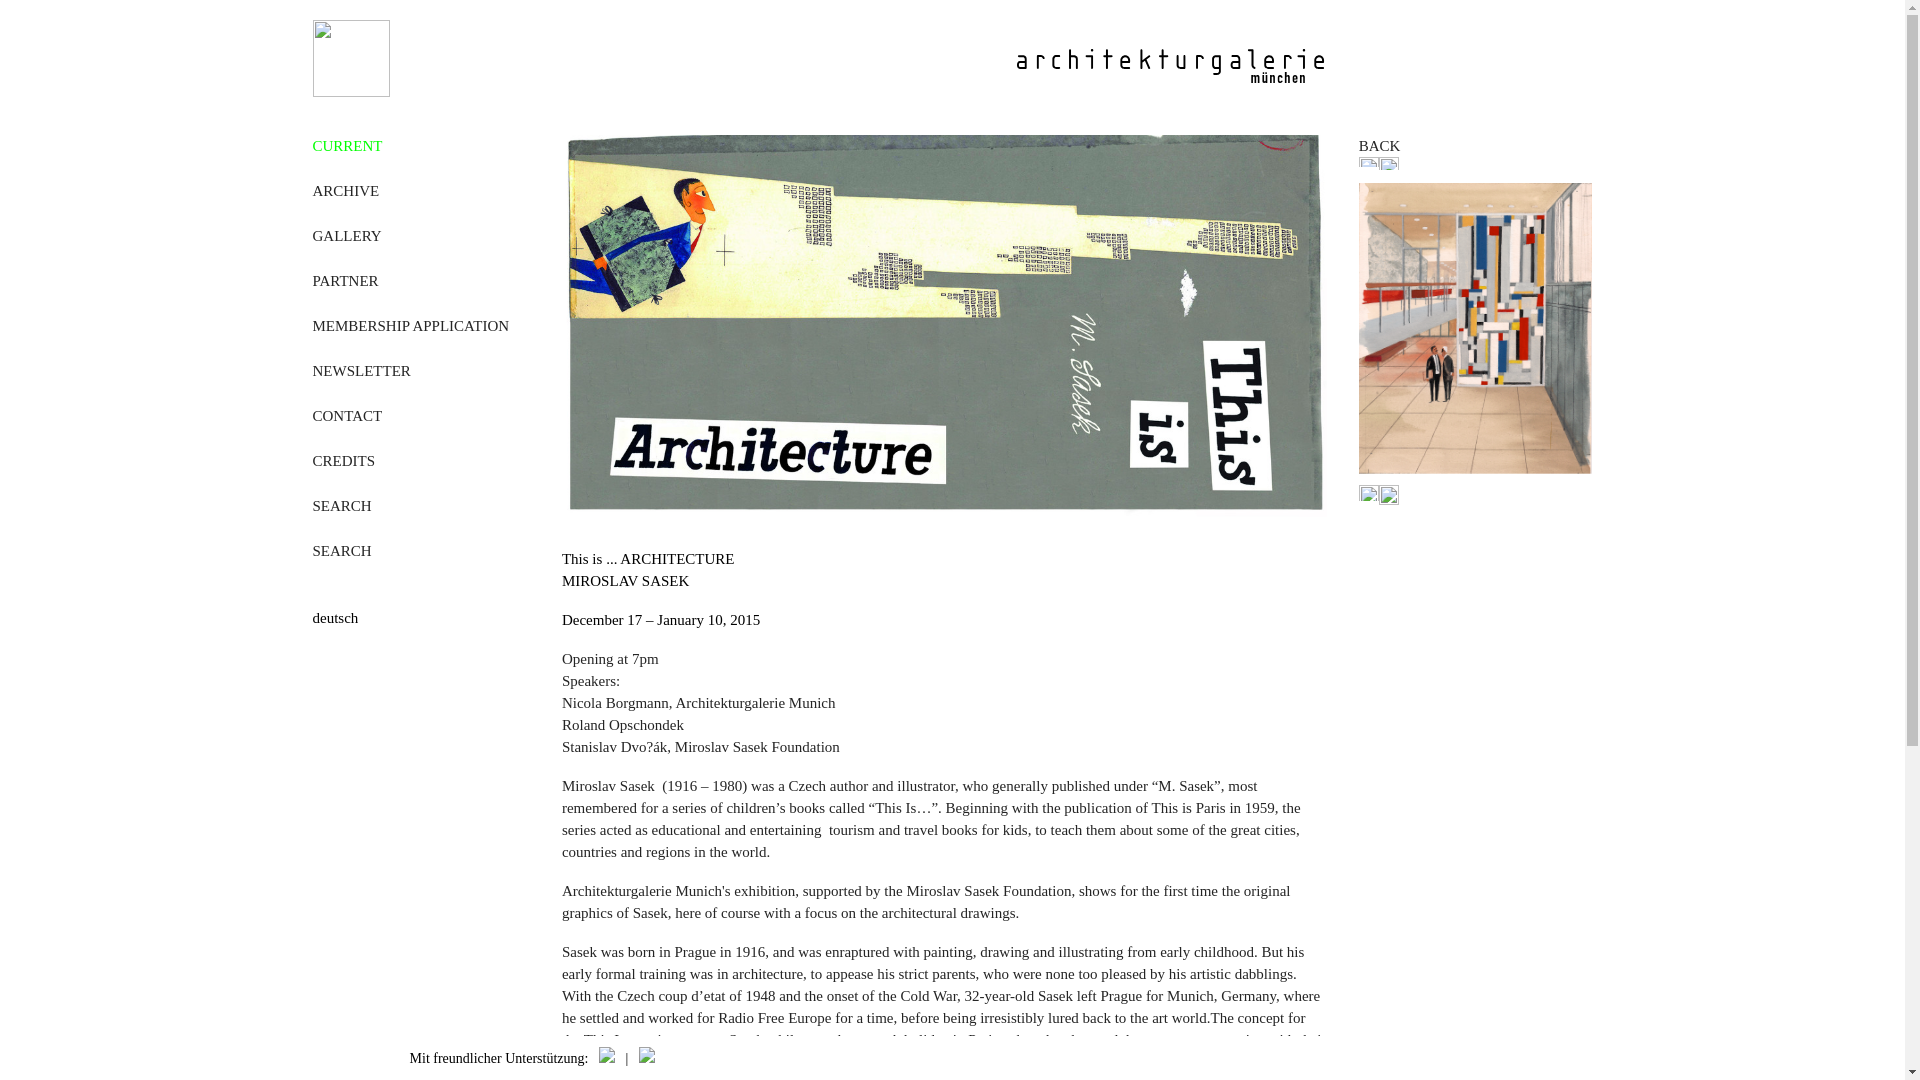 The height and width of the screenshot is (1080, 1920). Describe the element at coordinates (344, 281) in the screenshot. I see `PARTNER` at that location.